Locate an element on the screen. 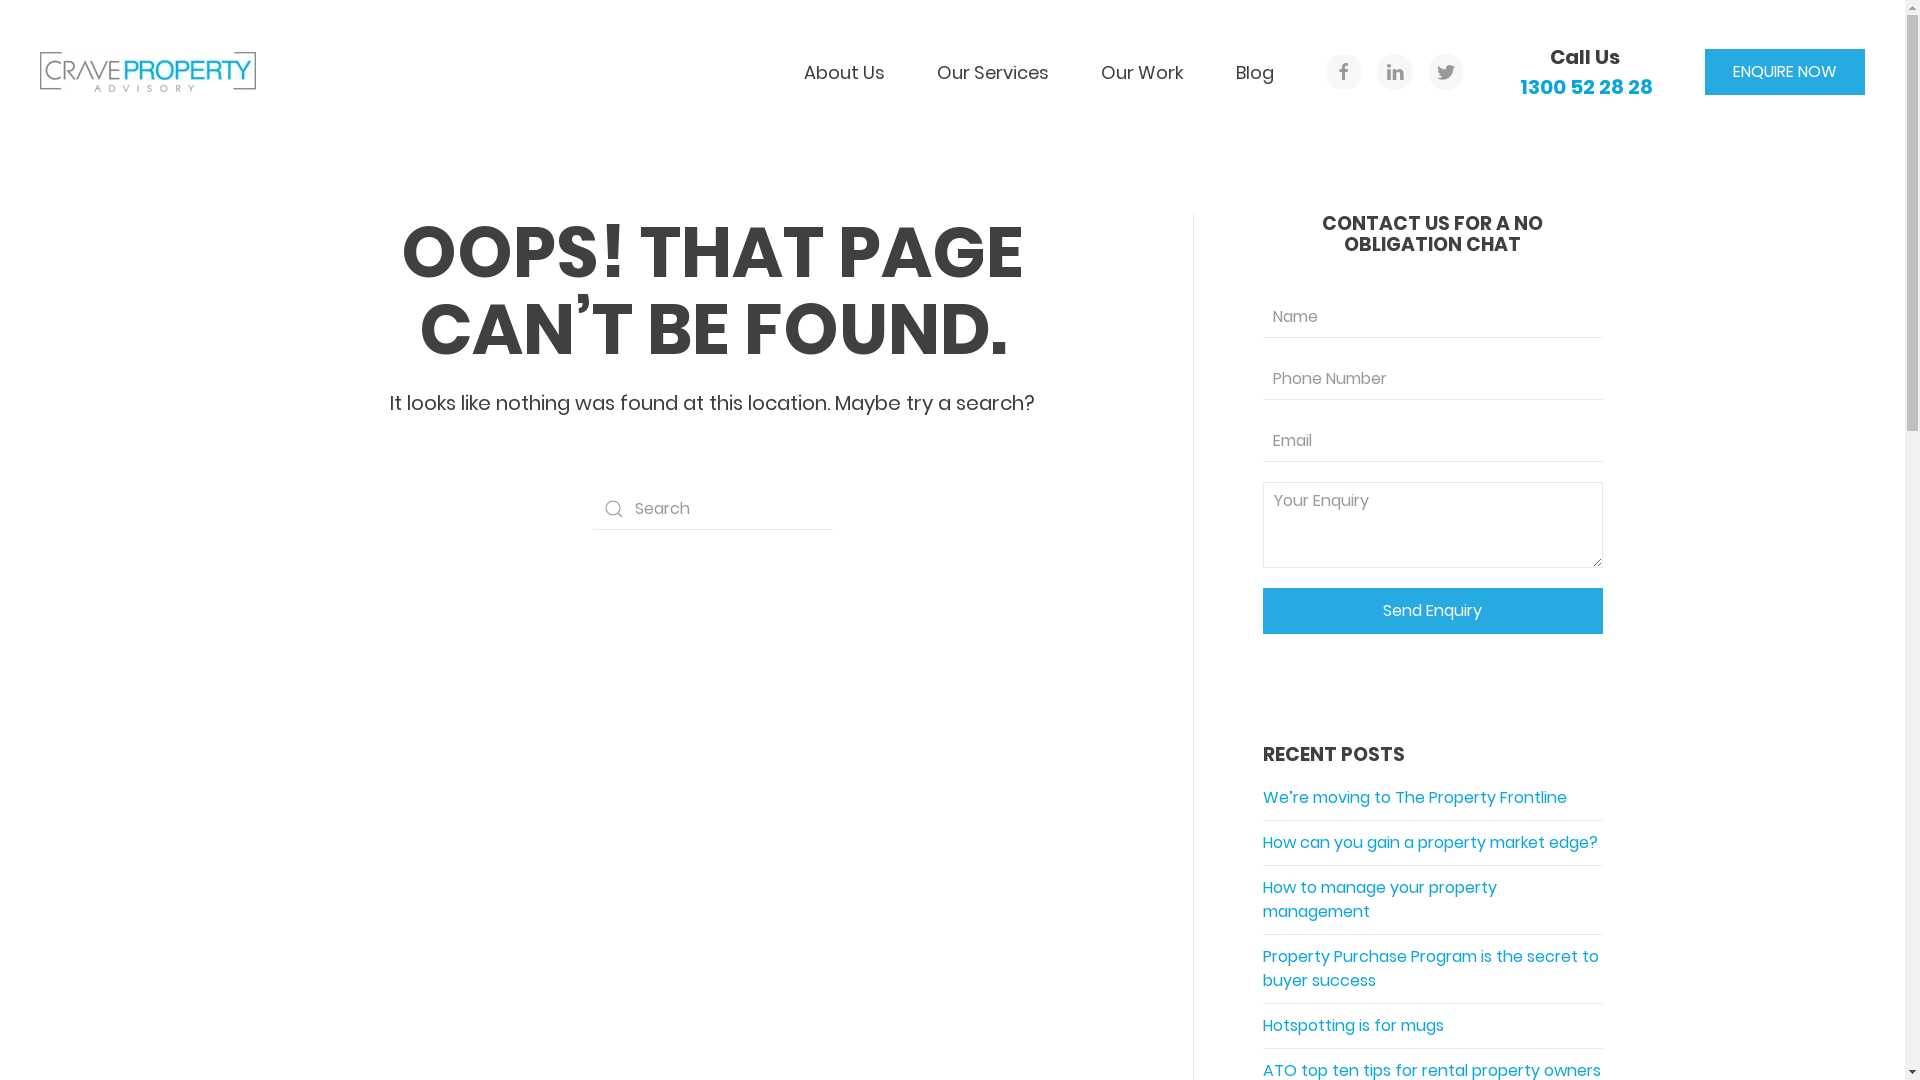  Blog is located at coordinates (1255, 72).